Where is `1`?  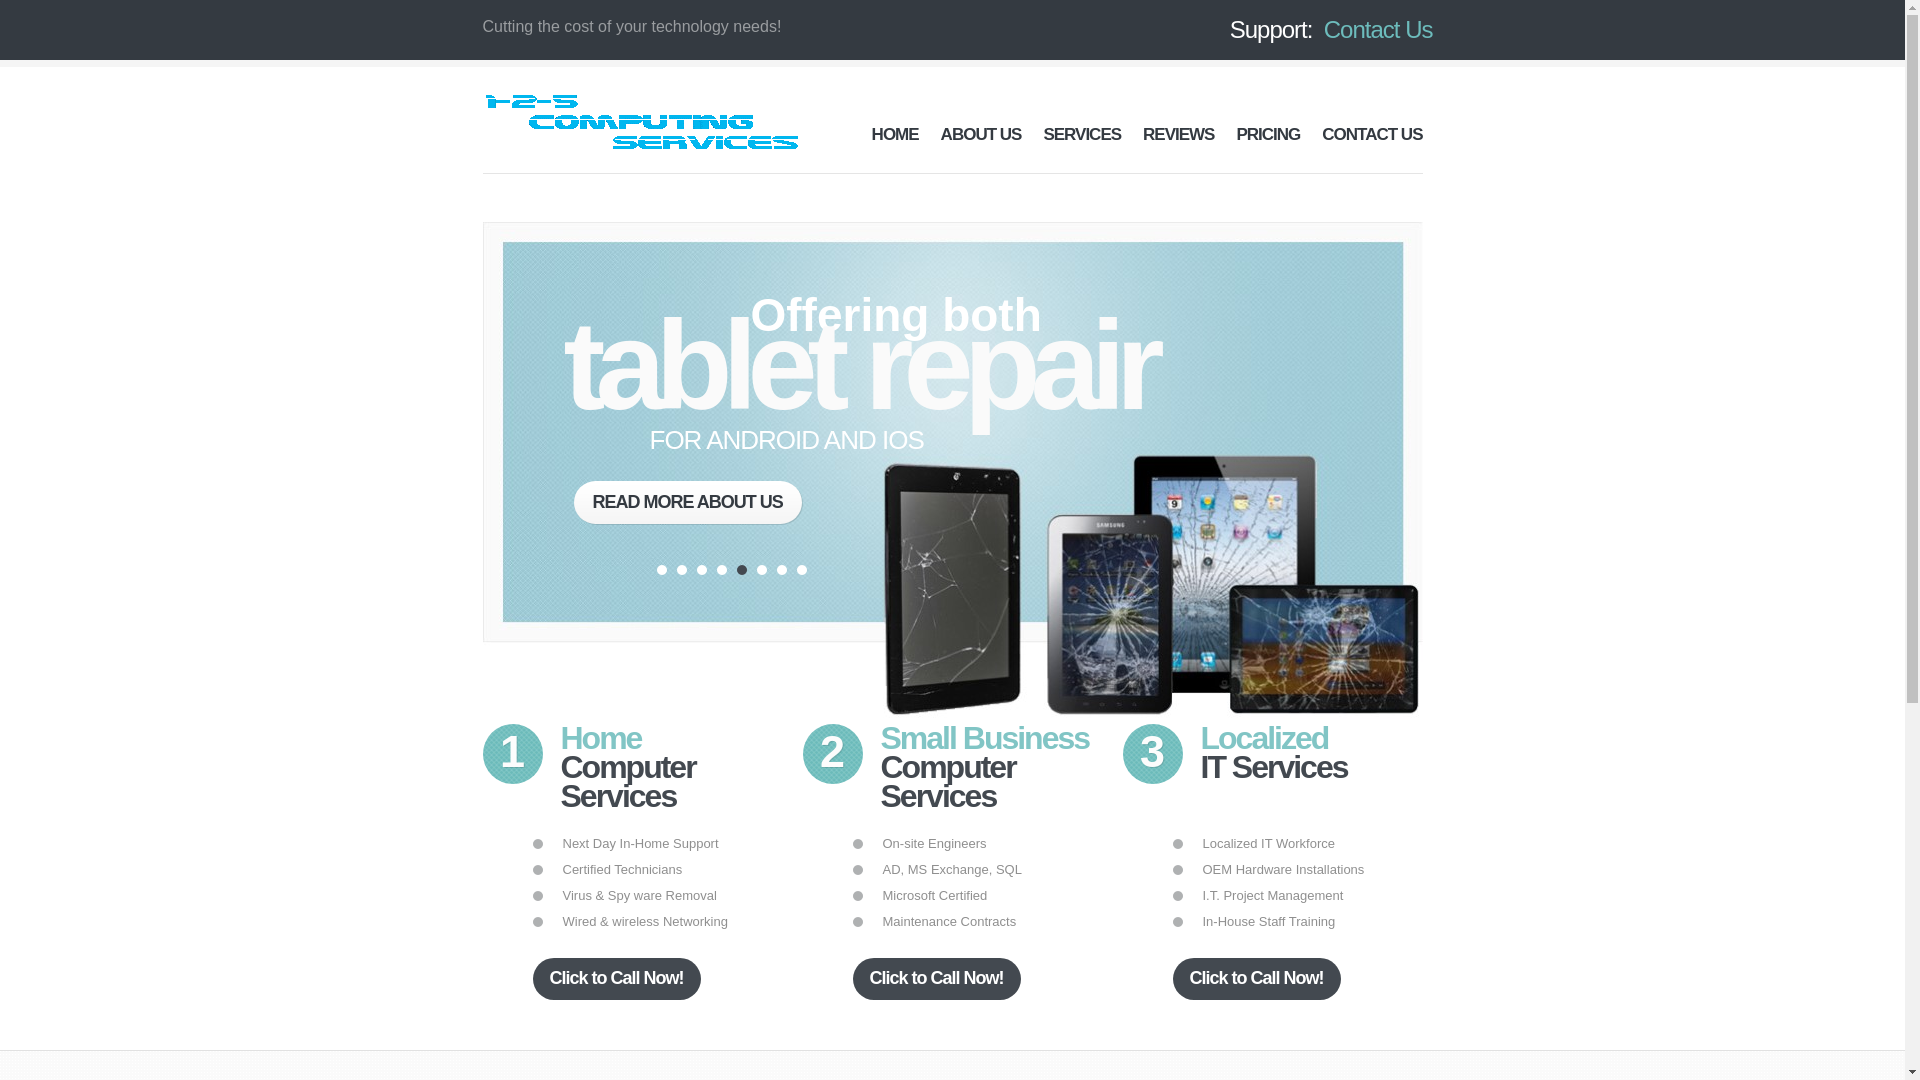
1 is located at coordinates (661, 570).